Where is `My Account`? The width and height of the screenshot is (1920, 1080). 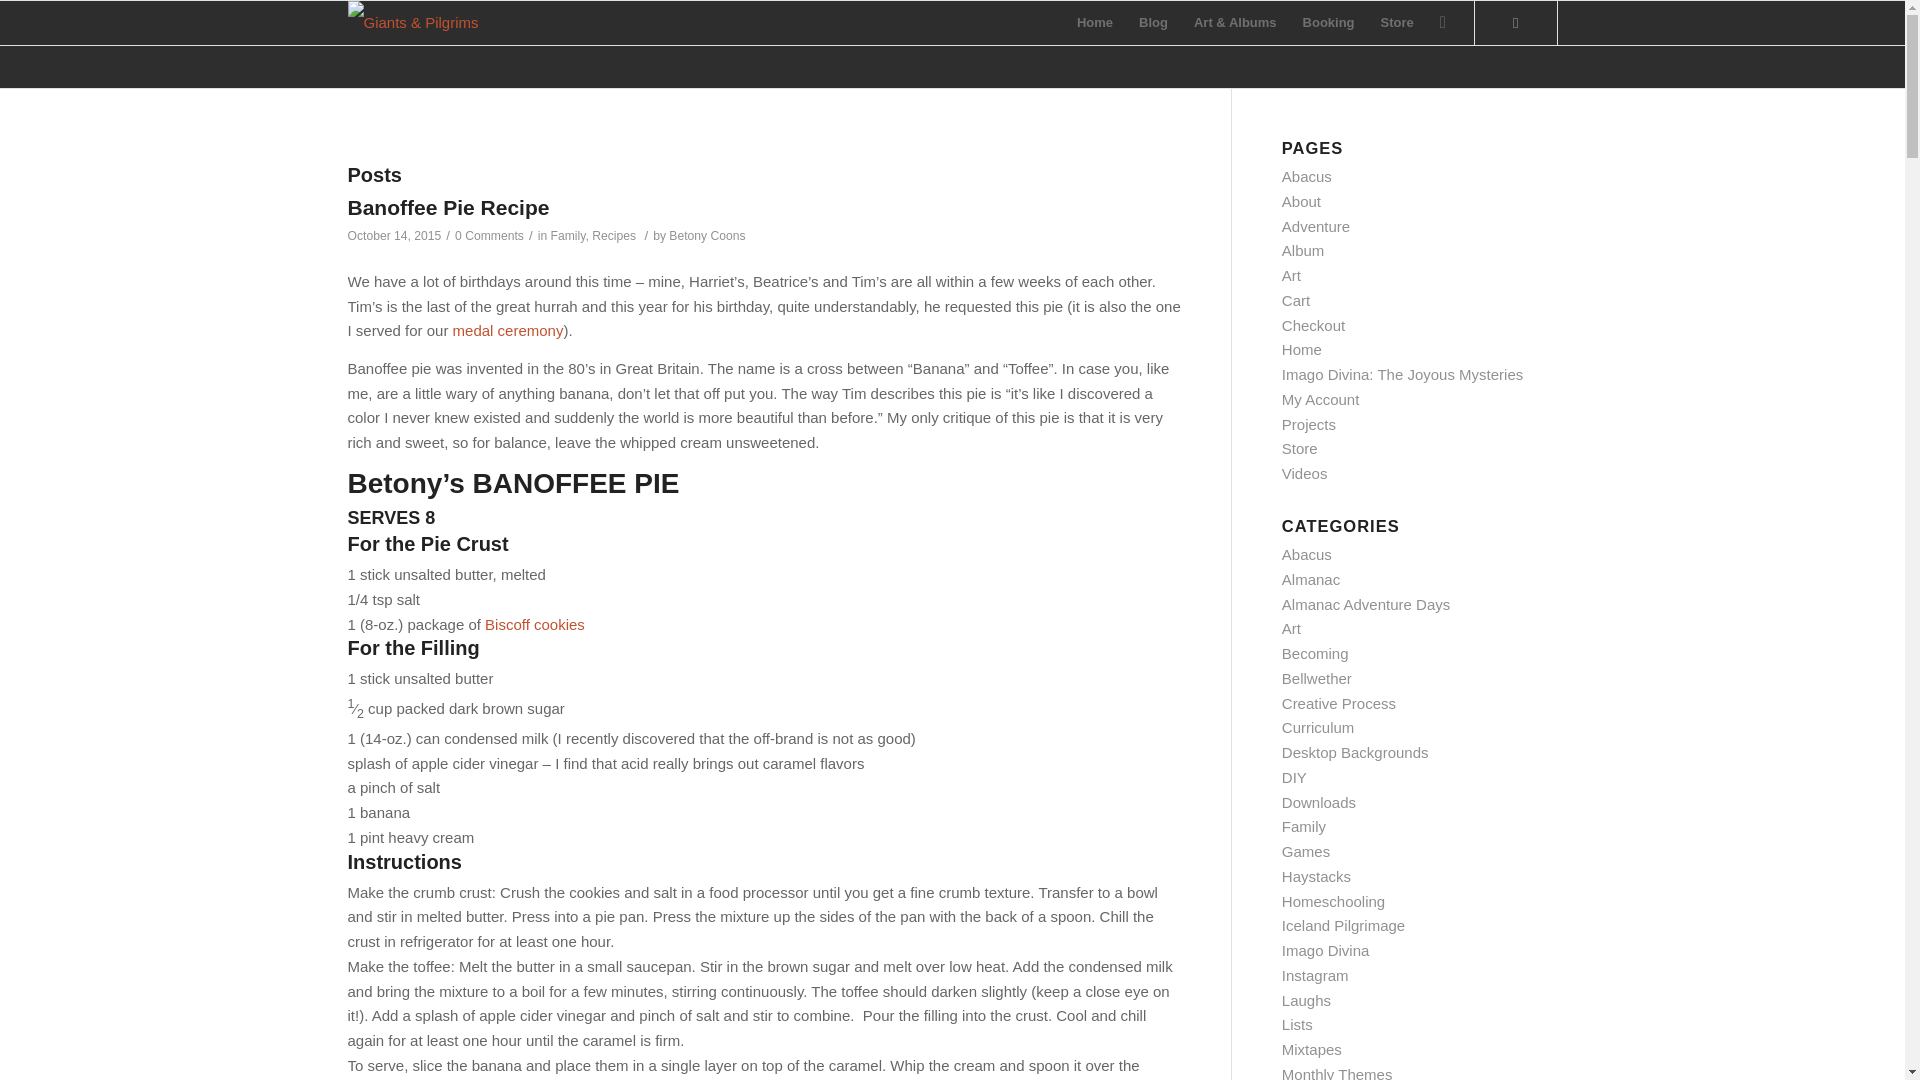 My Account is located at coordinates (1320, 399).